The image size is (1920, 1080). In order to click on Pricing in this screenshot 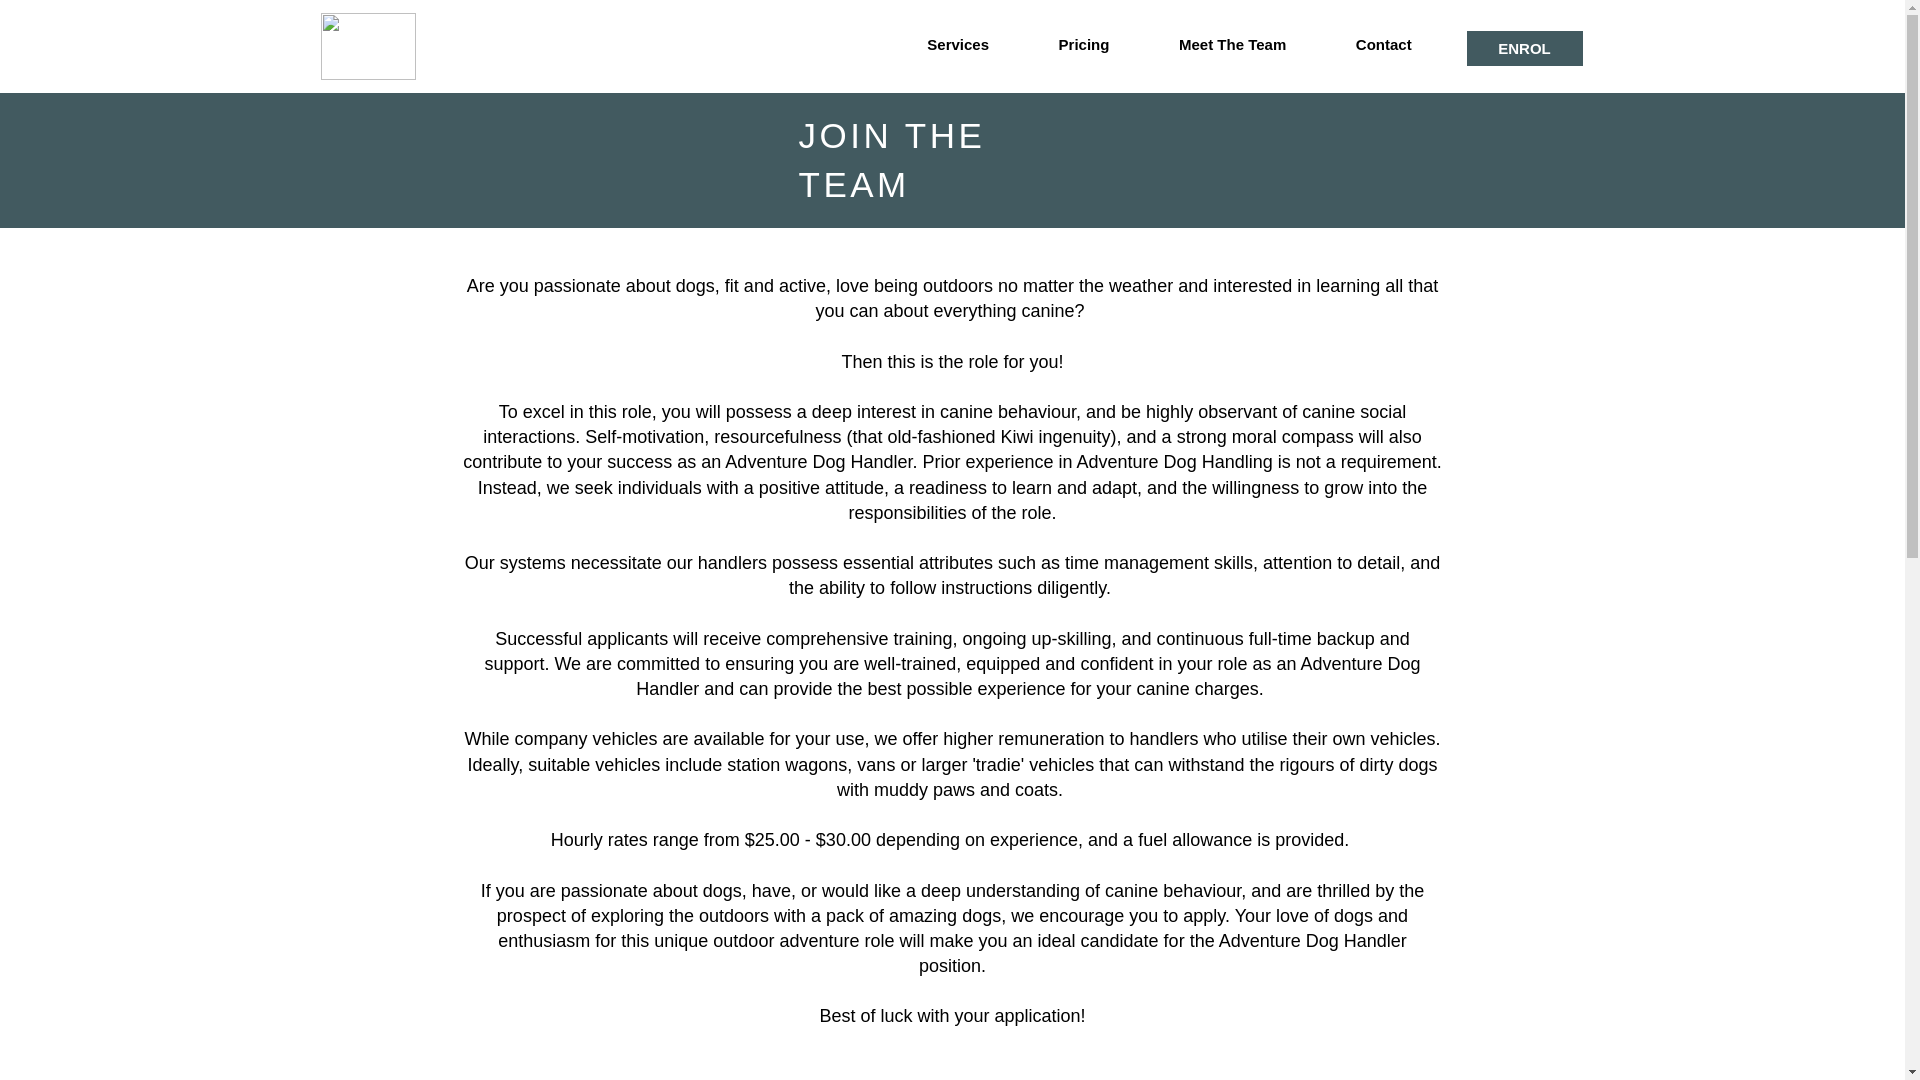, I will do `click(1084, 45)`.